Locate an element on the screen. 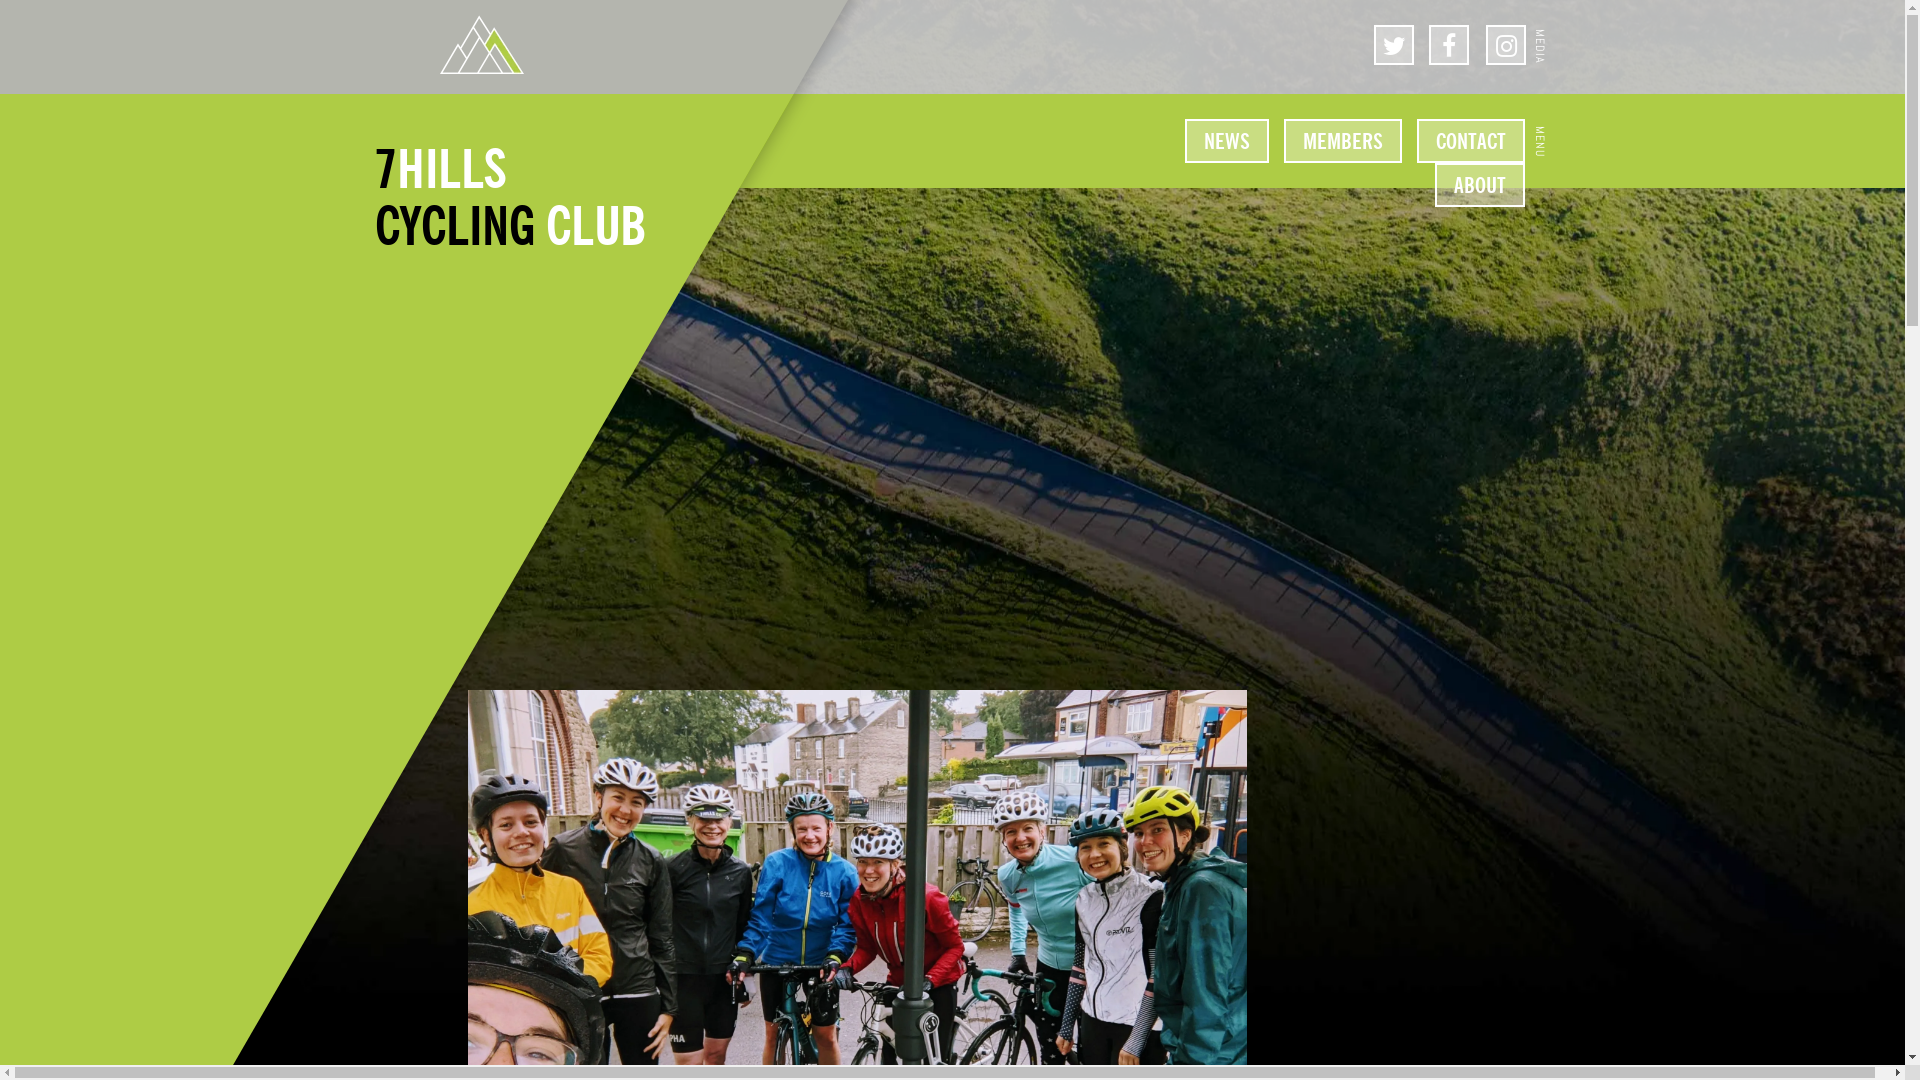 The image size is (1920, 1080). NEWS is located at coordinates (1227, 141).